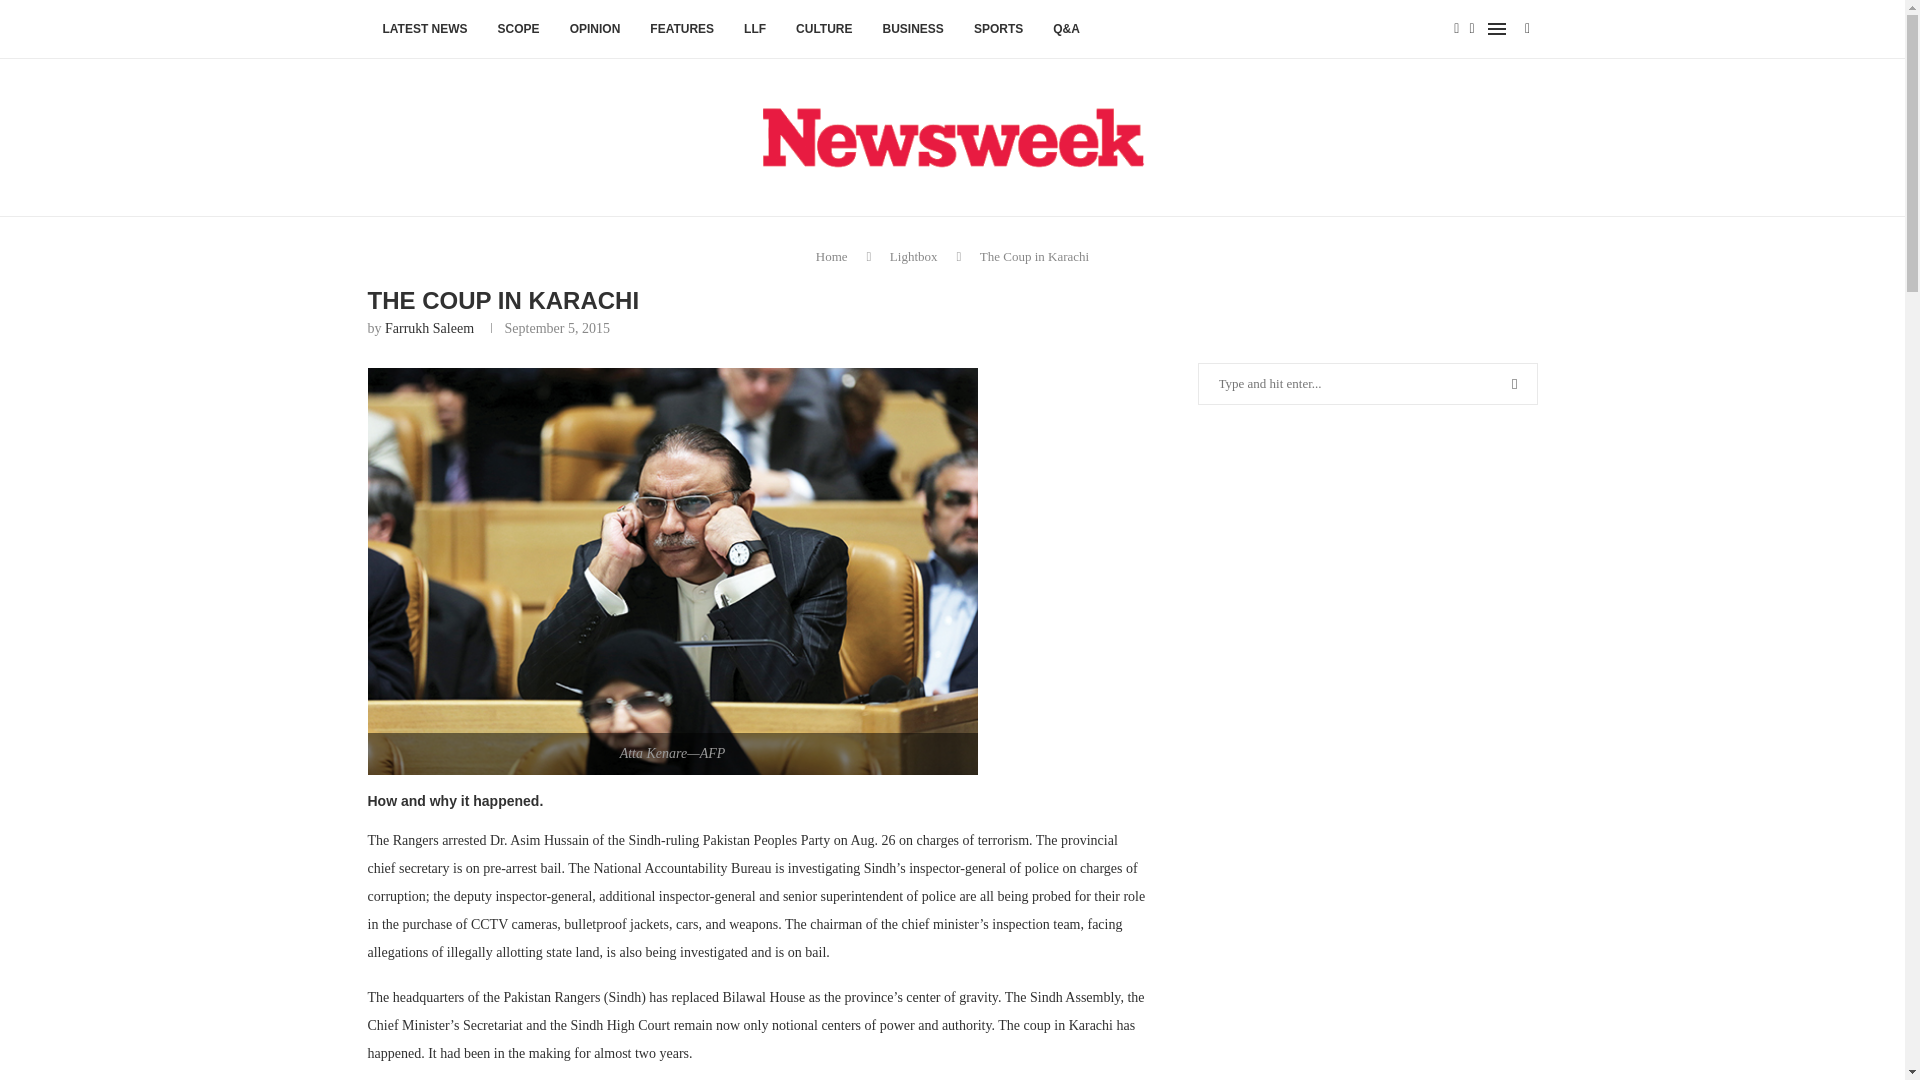 The height and width of the screenshot is (1080, 1920). Describe the element at coordinates (824, 30) in the screenshot. I see `CULTURE` at that location.